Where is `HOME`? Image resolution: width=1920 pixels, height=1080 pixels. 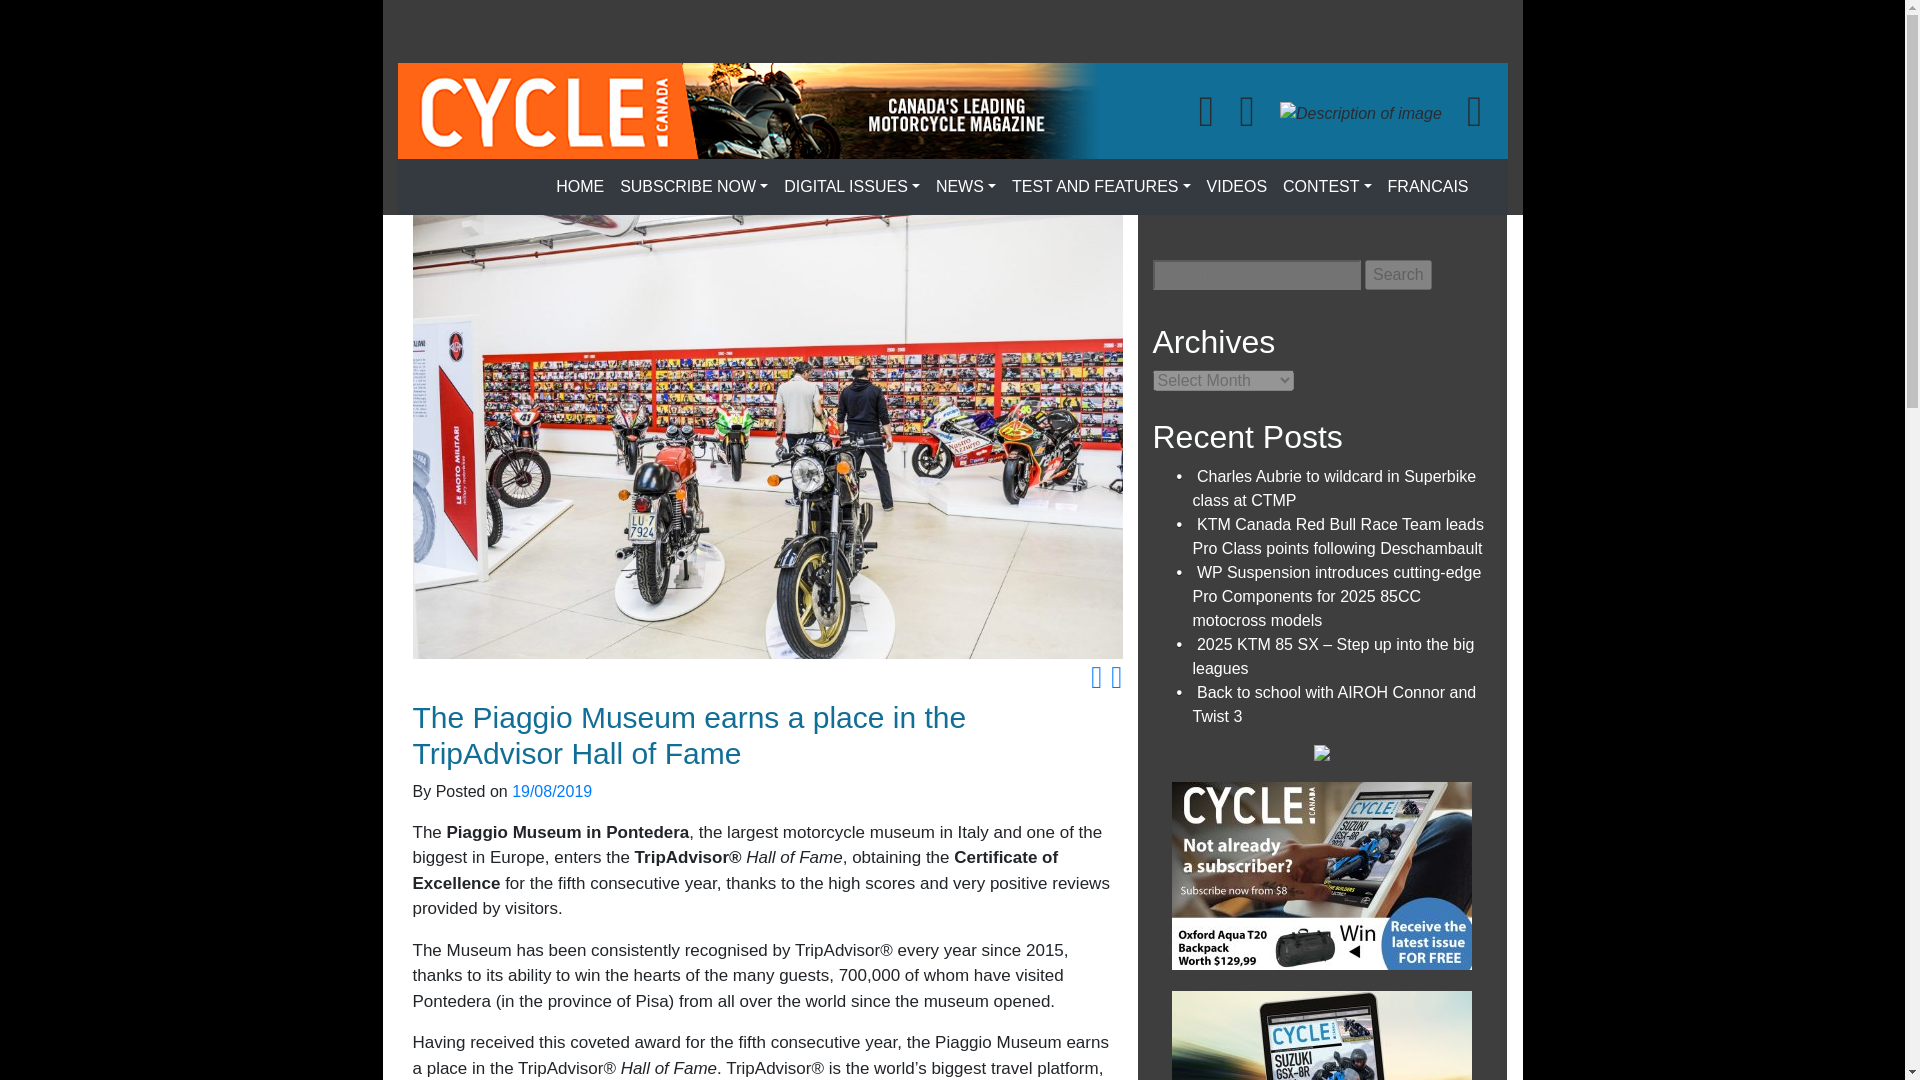 HOME is located at coordinates (580, 187).